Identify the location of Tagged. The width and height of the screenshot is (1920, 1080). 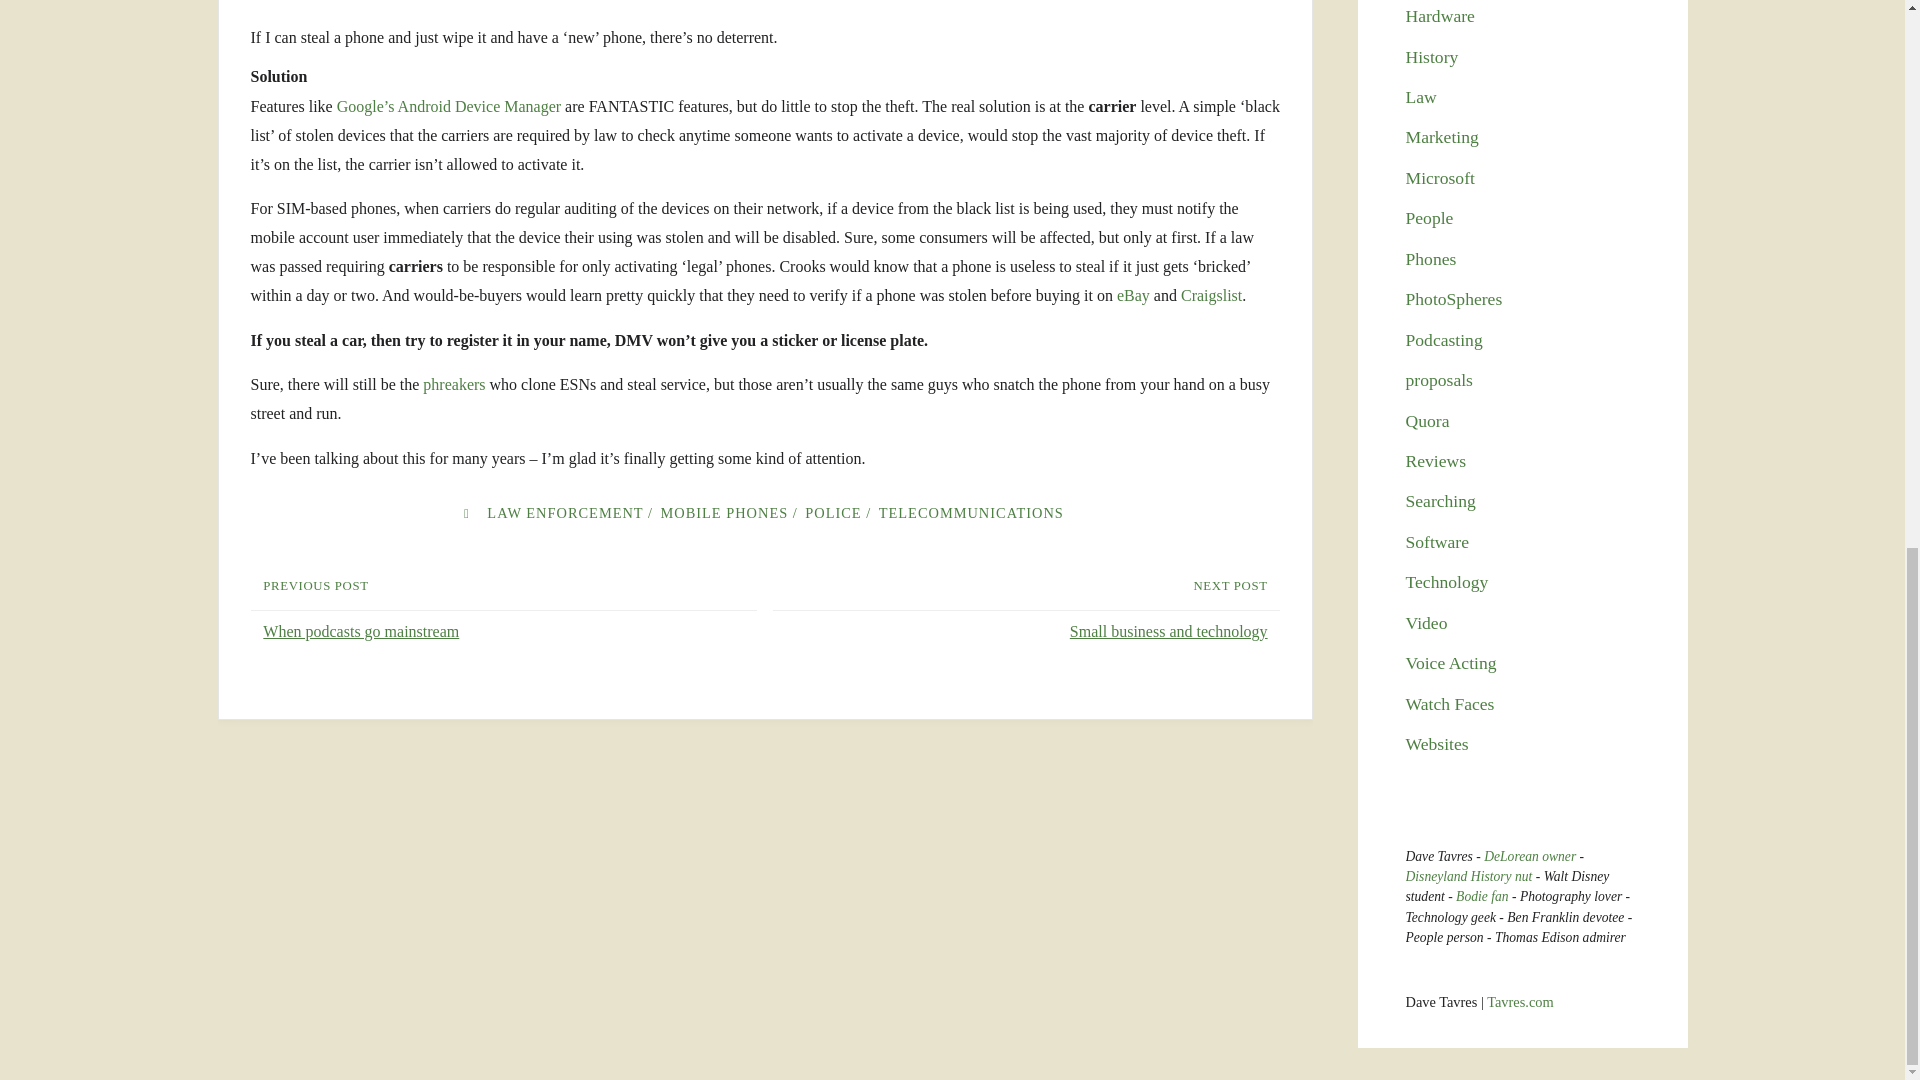
(466, 512).